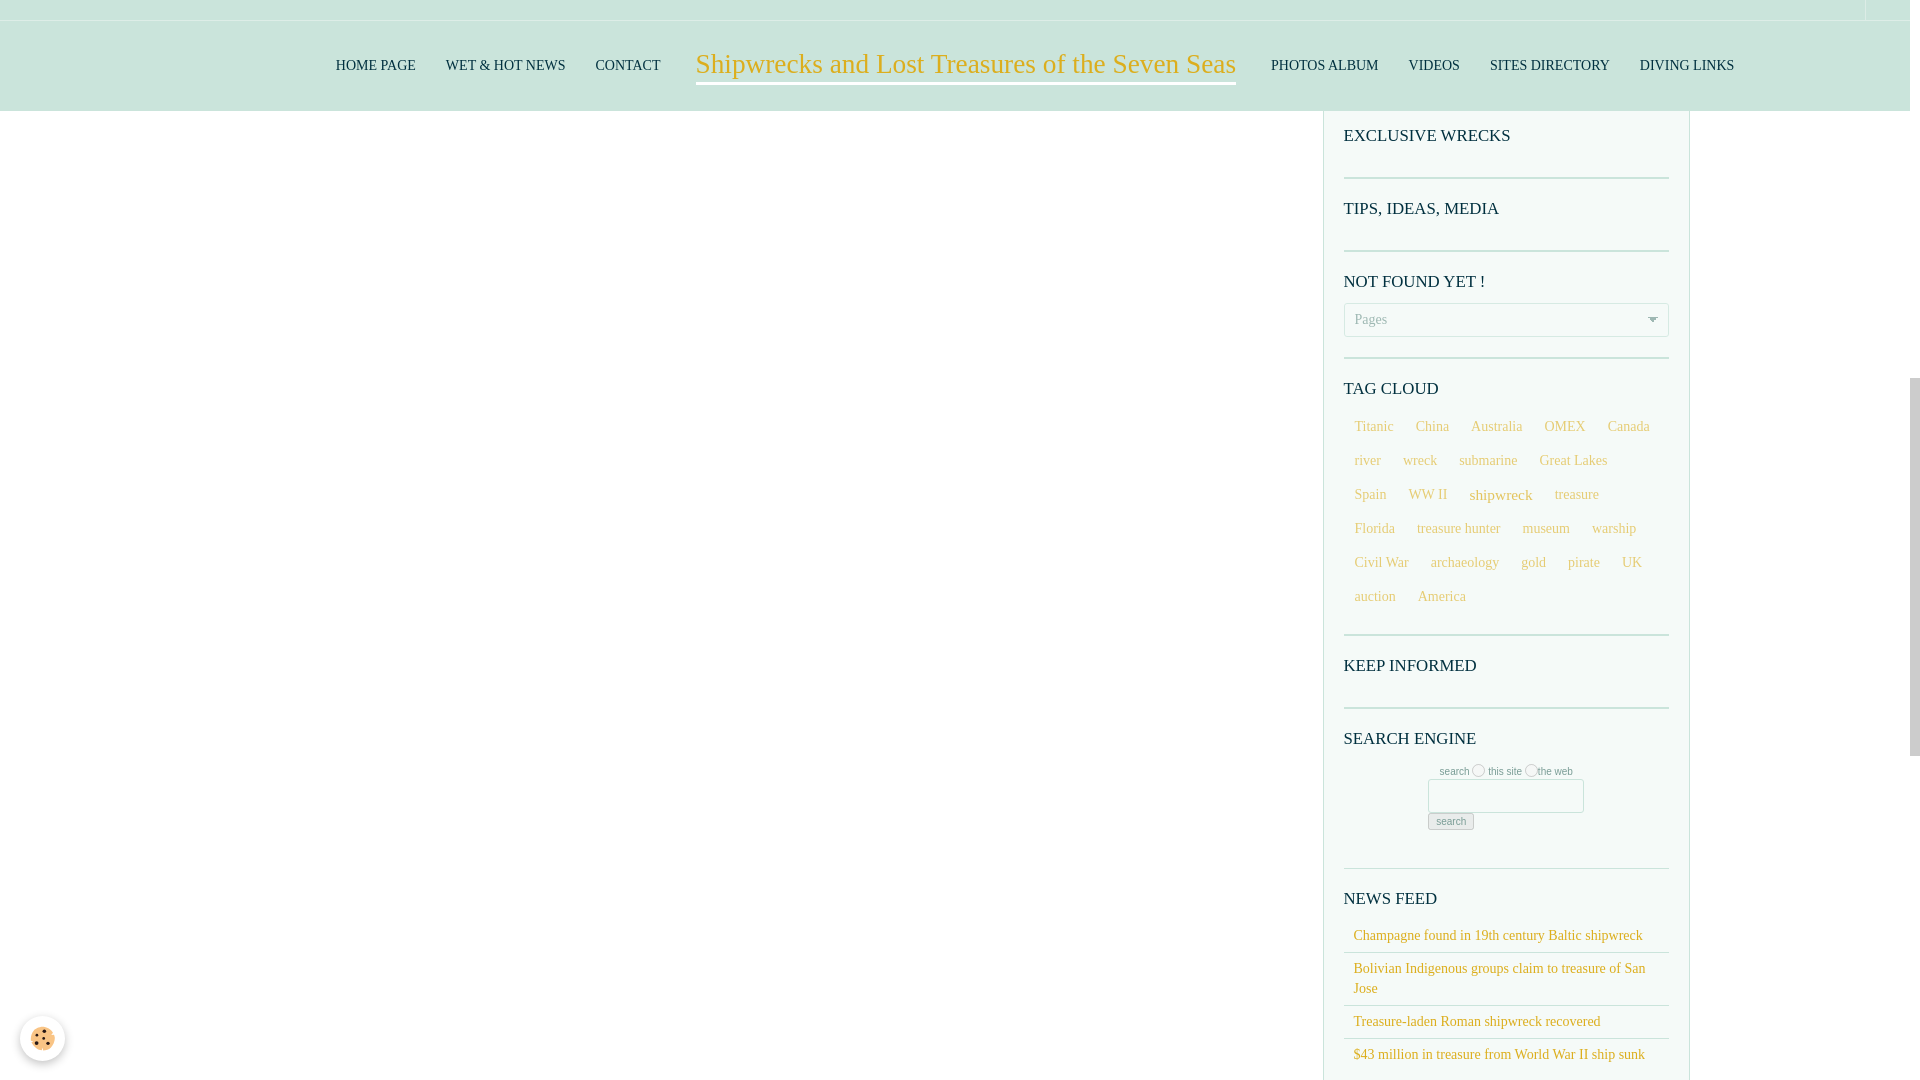  Describe the element at coordinates (1368, 460) in the screenshot. I see `river` at that location.